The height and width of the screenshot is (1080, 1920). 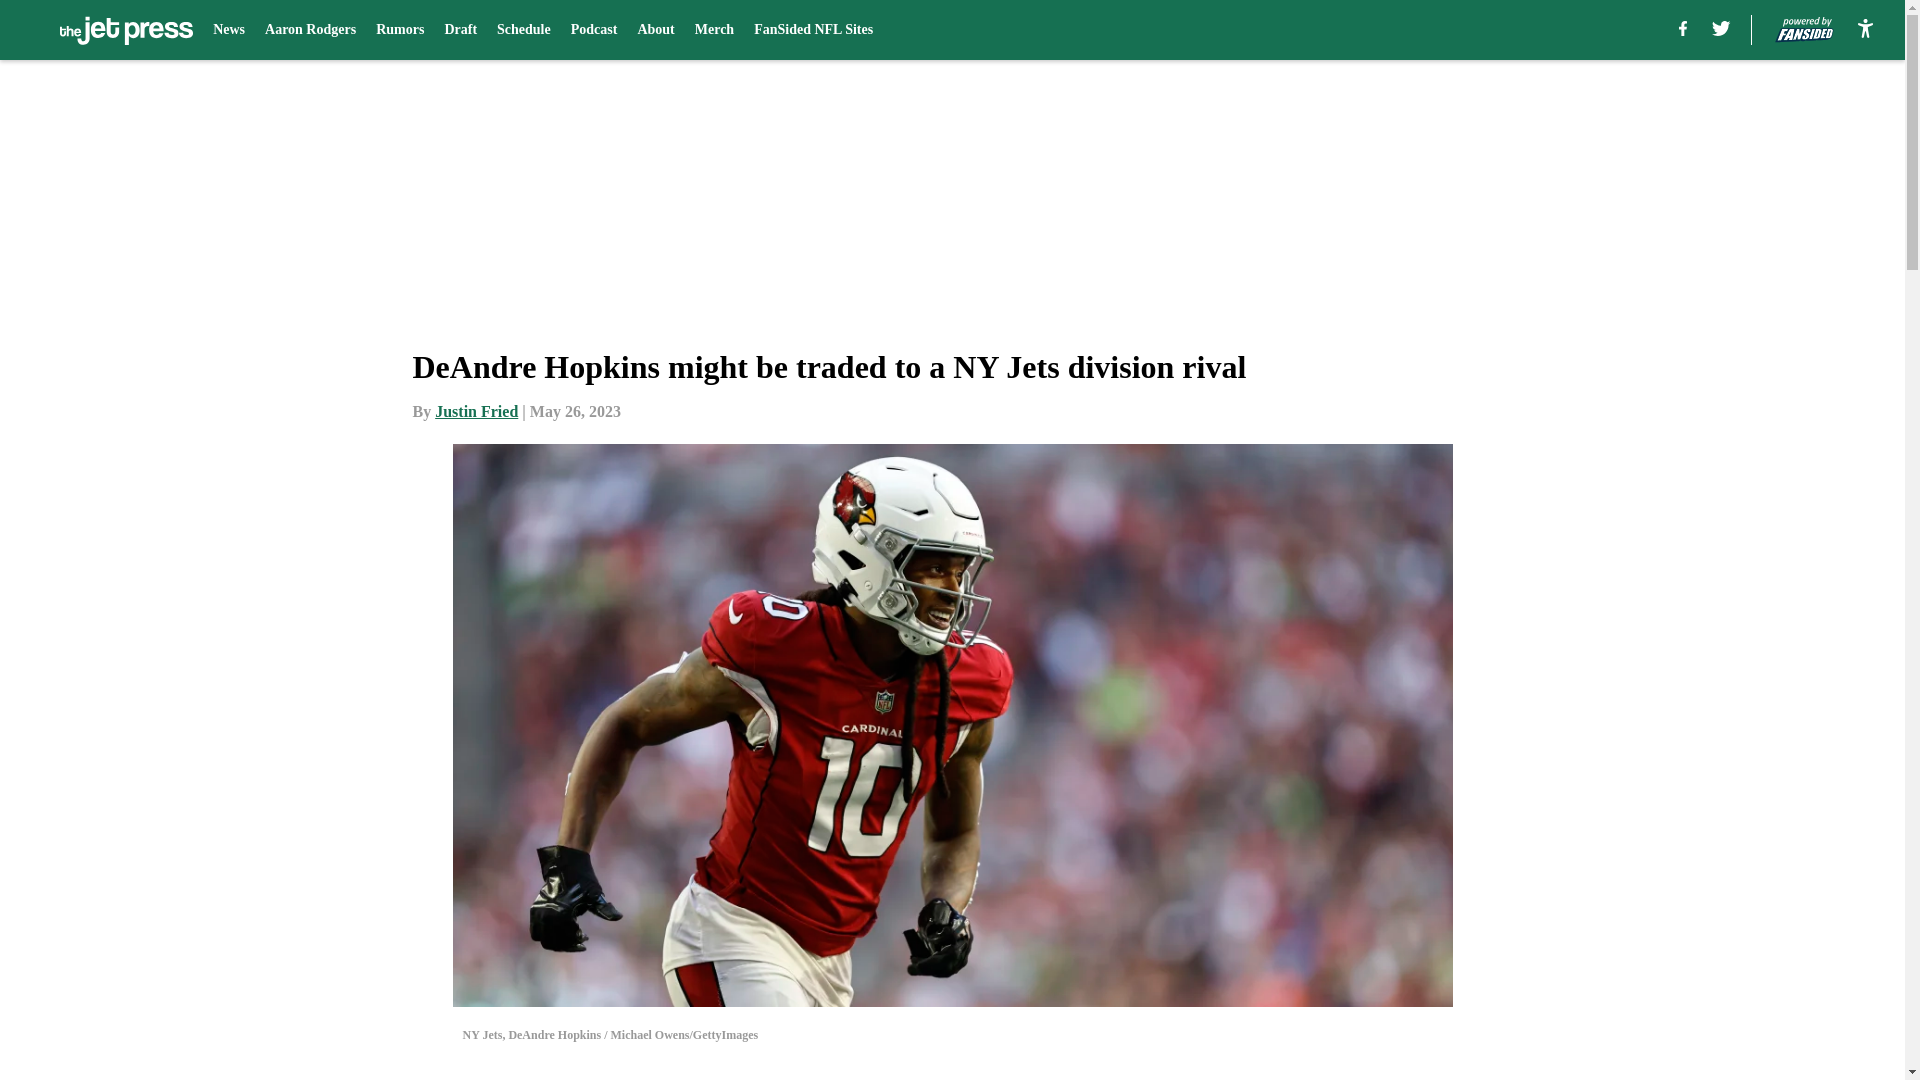 I want to click on Schedule, so click(x=524, y=30).